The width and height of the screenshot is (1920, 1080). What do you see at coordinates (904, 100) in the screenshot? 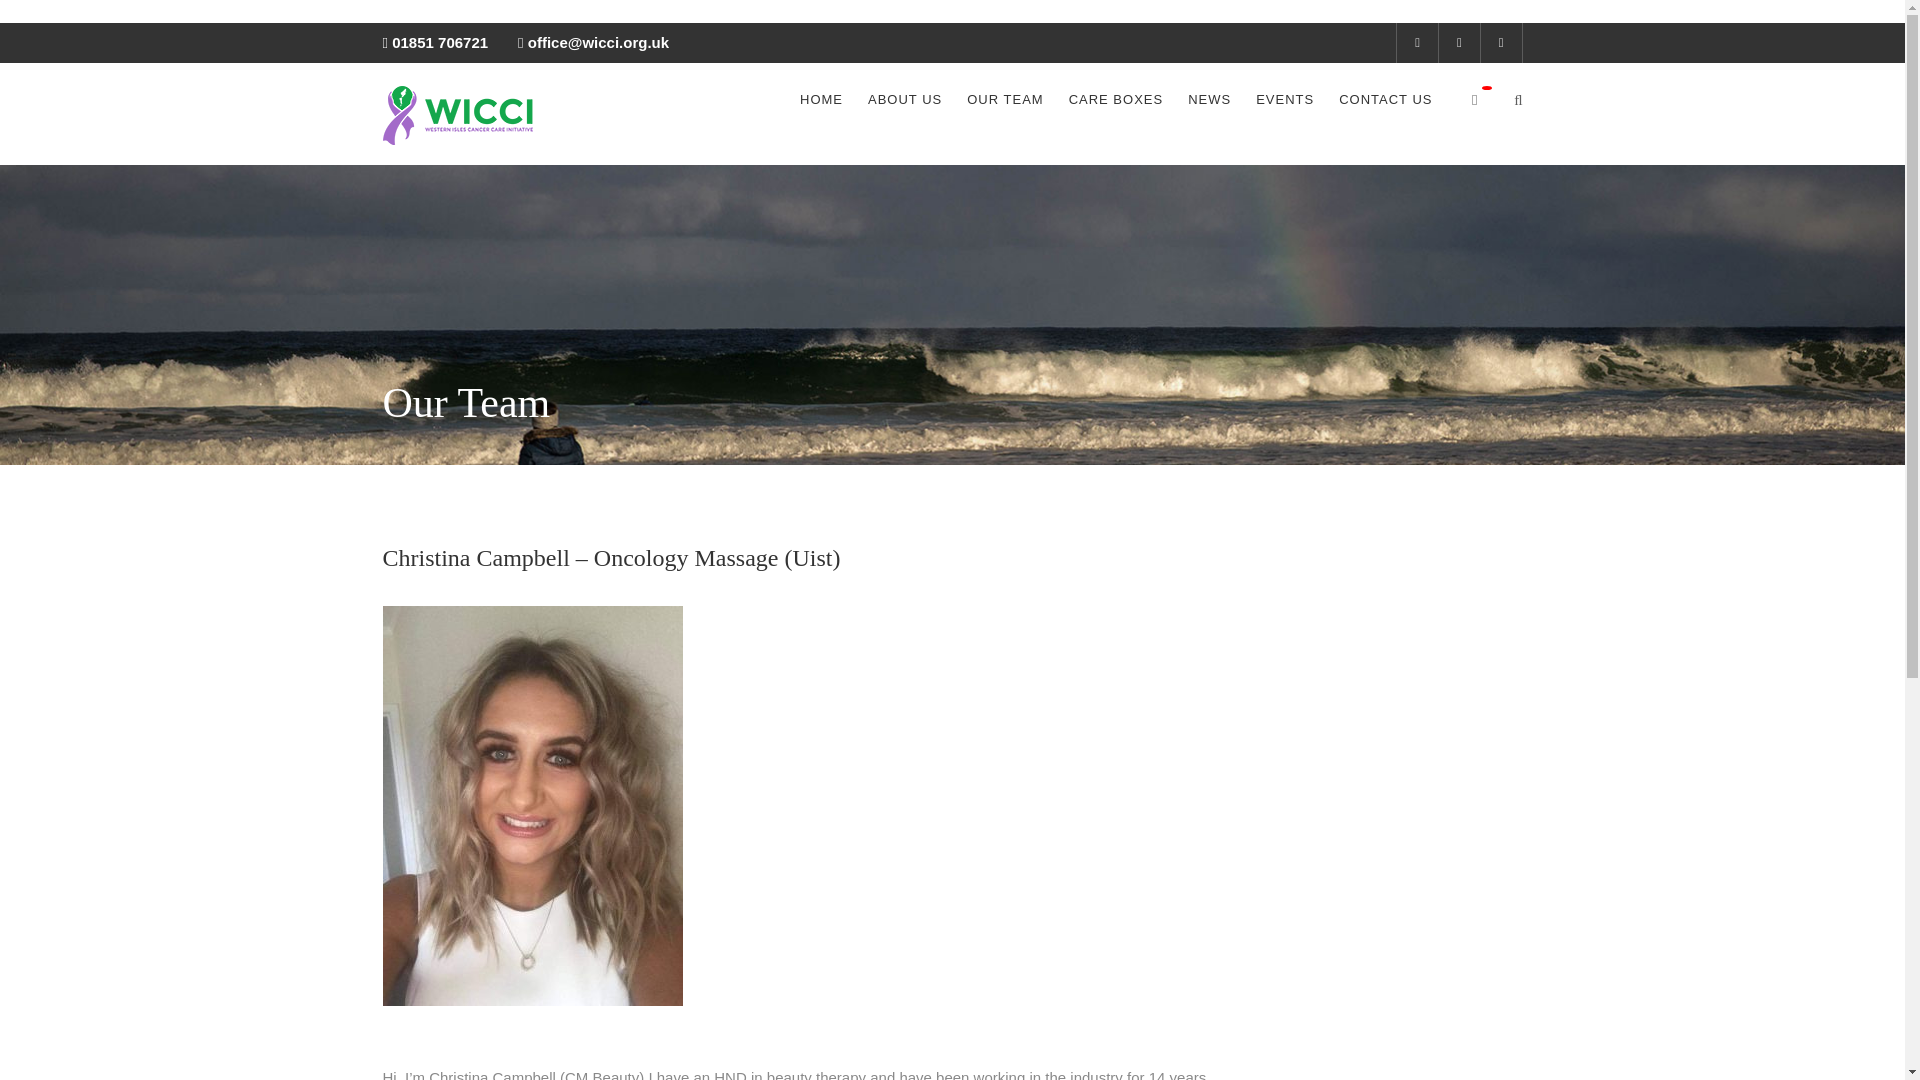
I see `ABOUT US` at bounding box center [904, 100].